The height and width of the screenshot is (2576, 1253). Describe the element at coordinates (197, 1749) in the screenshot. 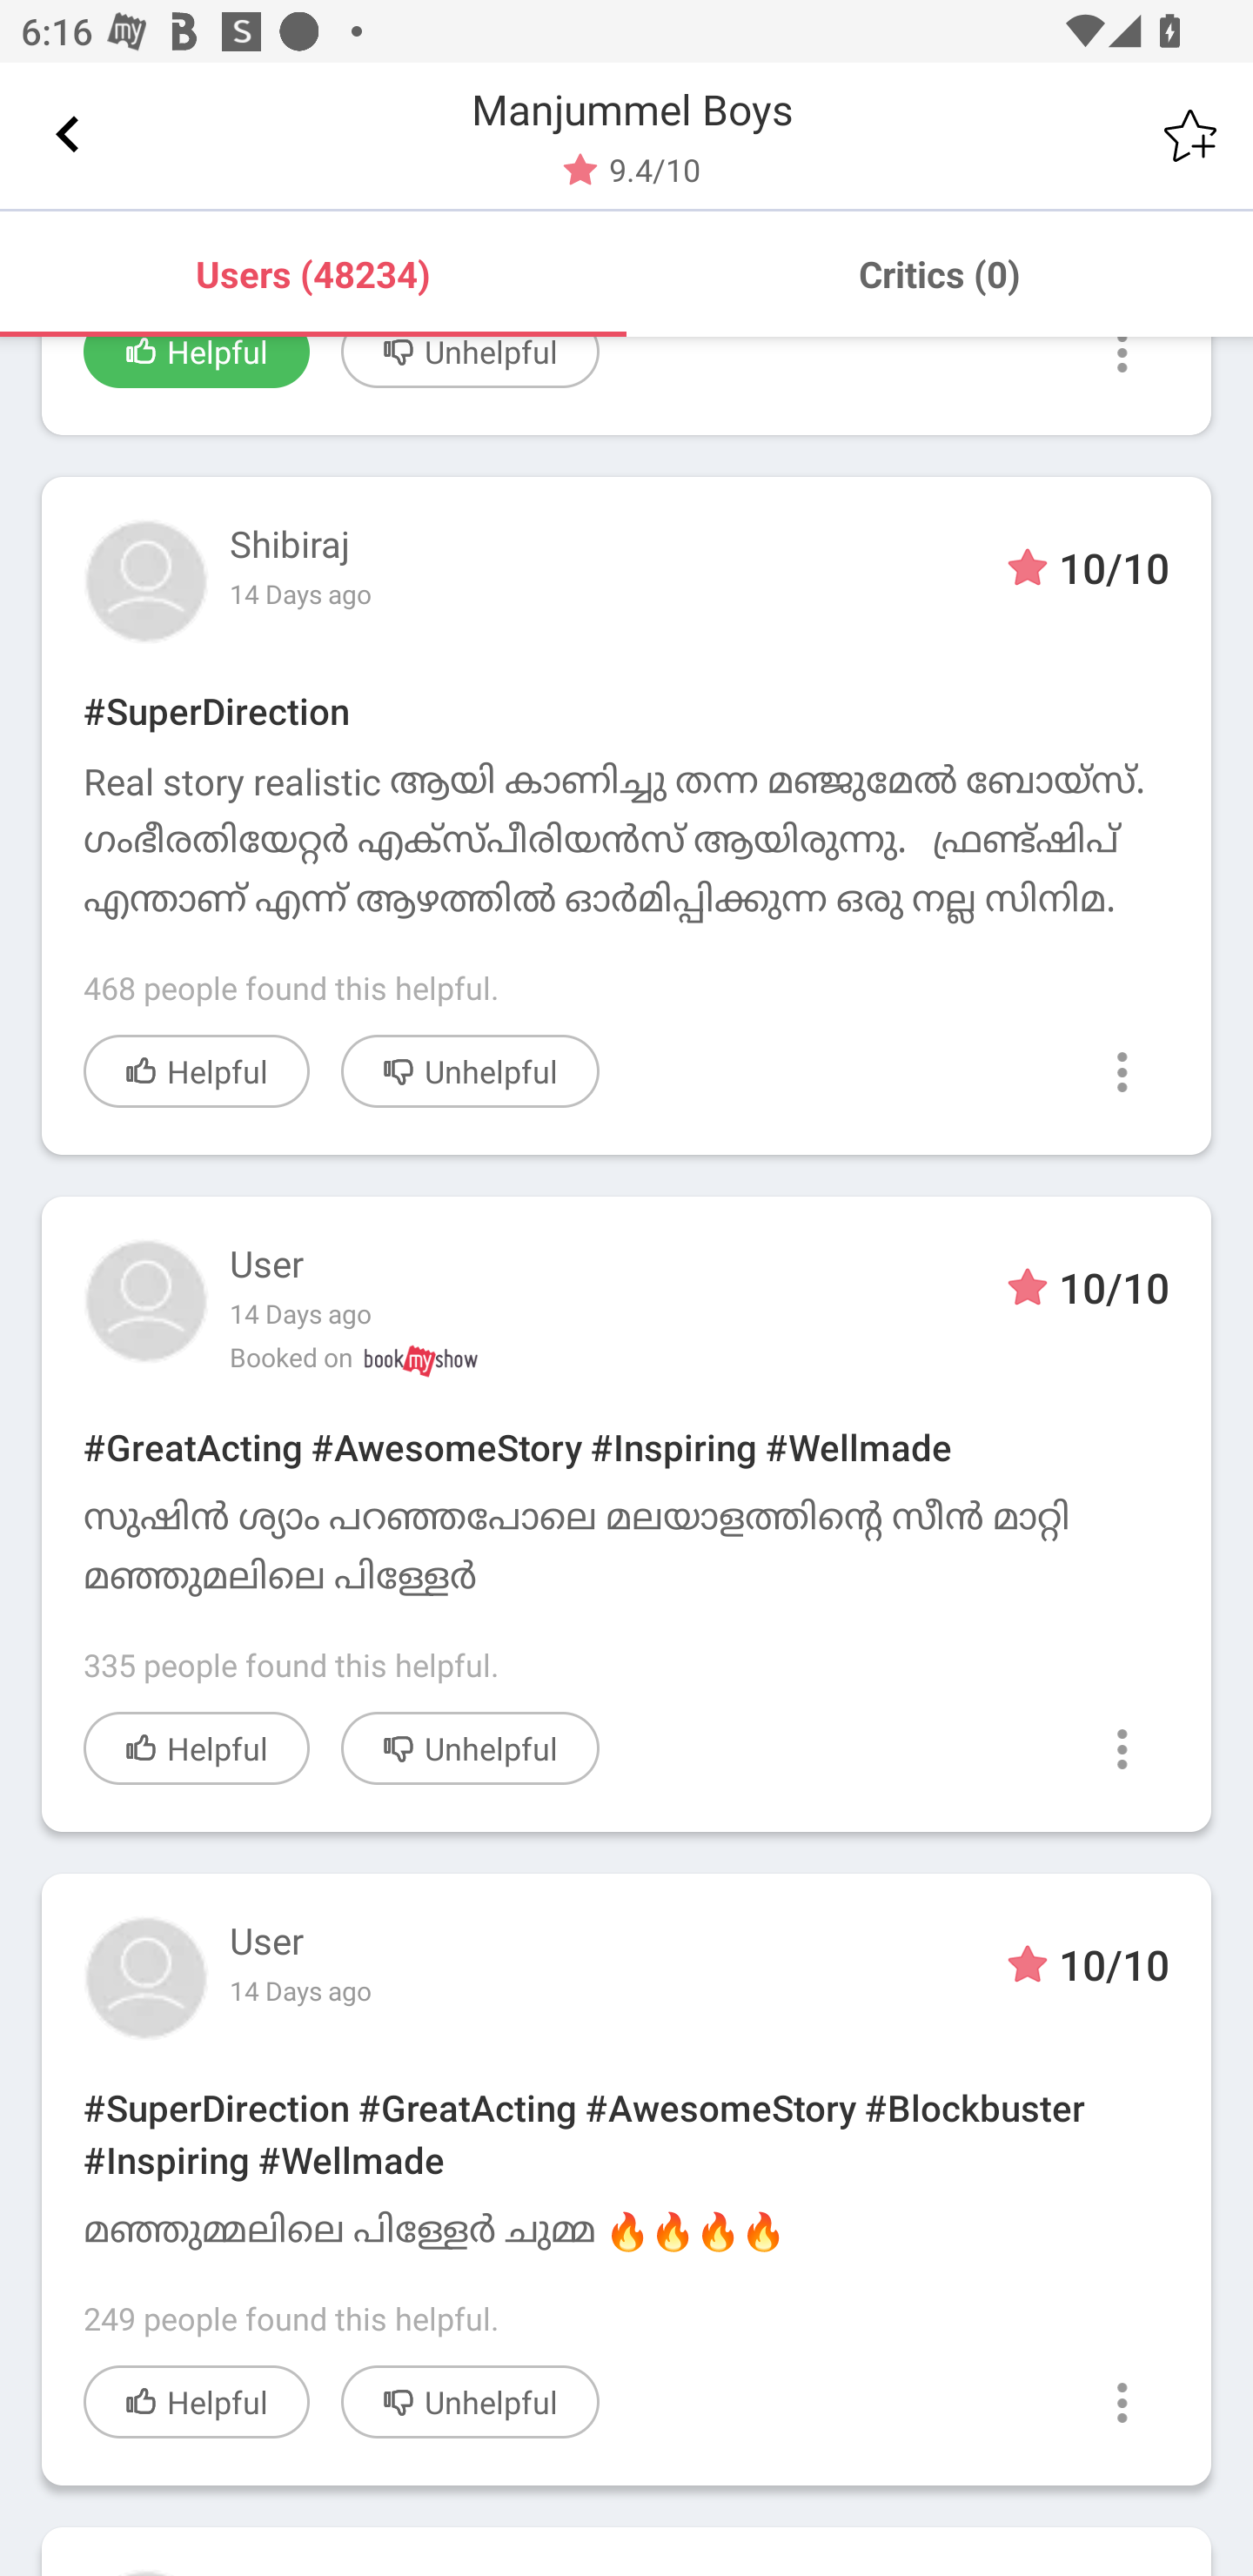

I see `Helpful` at that location.